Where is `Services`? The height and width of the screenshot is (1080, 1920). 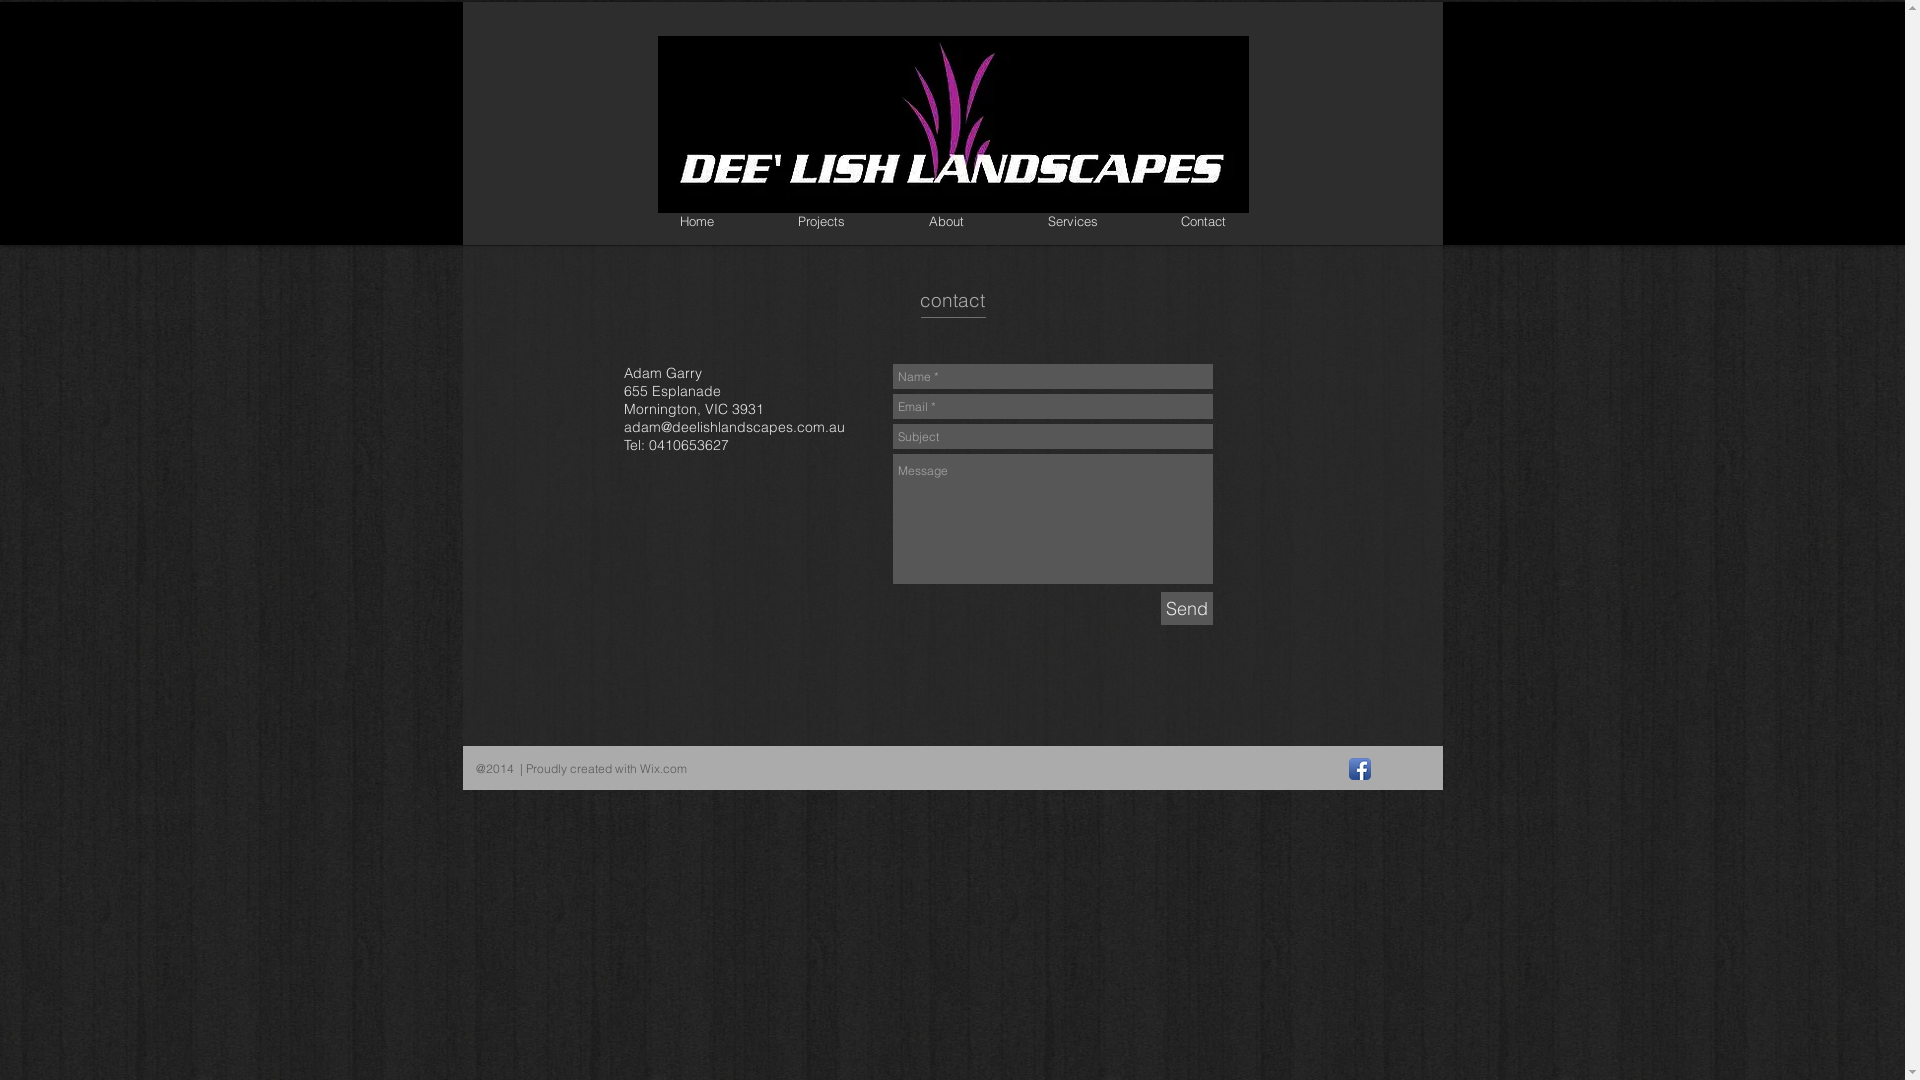
Services is located at coordinates (1073, 222).